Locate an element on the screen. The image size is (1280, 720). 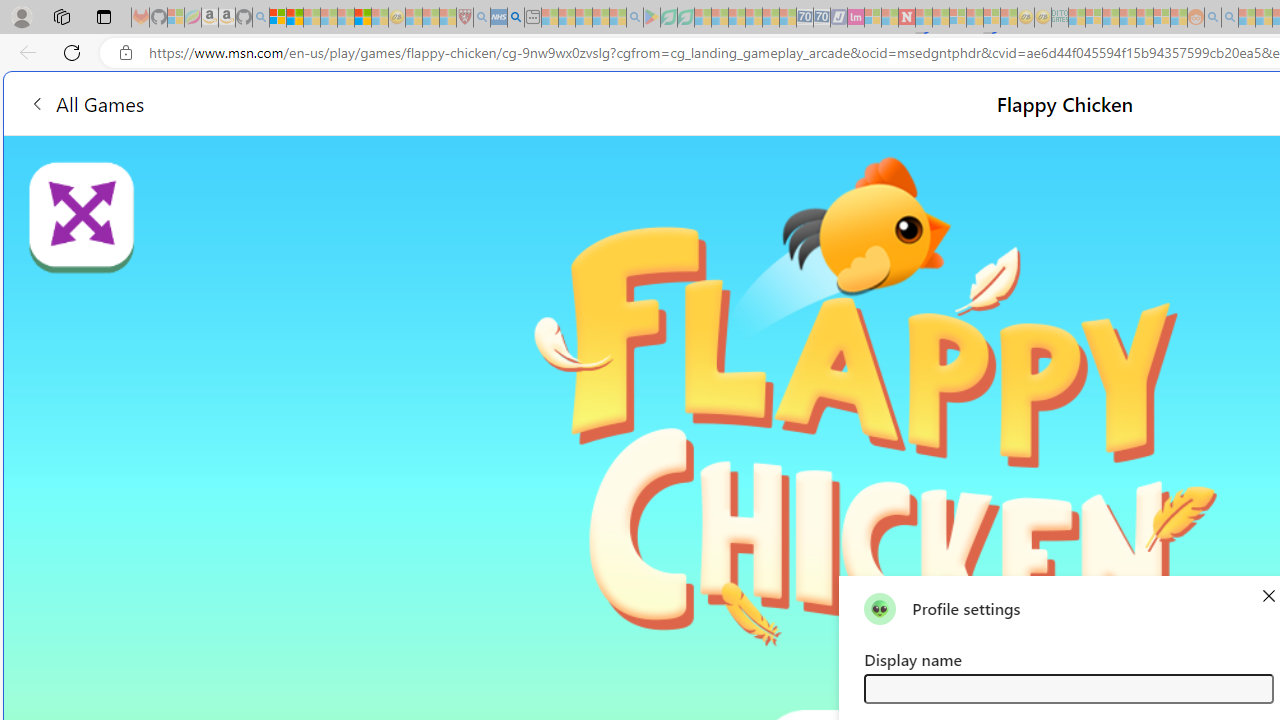
""'s avatar is located at coordinates (880, 608).